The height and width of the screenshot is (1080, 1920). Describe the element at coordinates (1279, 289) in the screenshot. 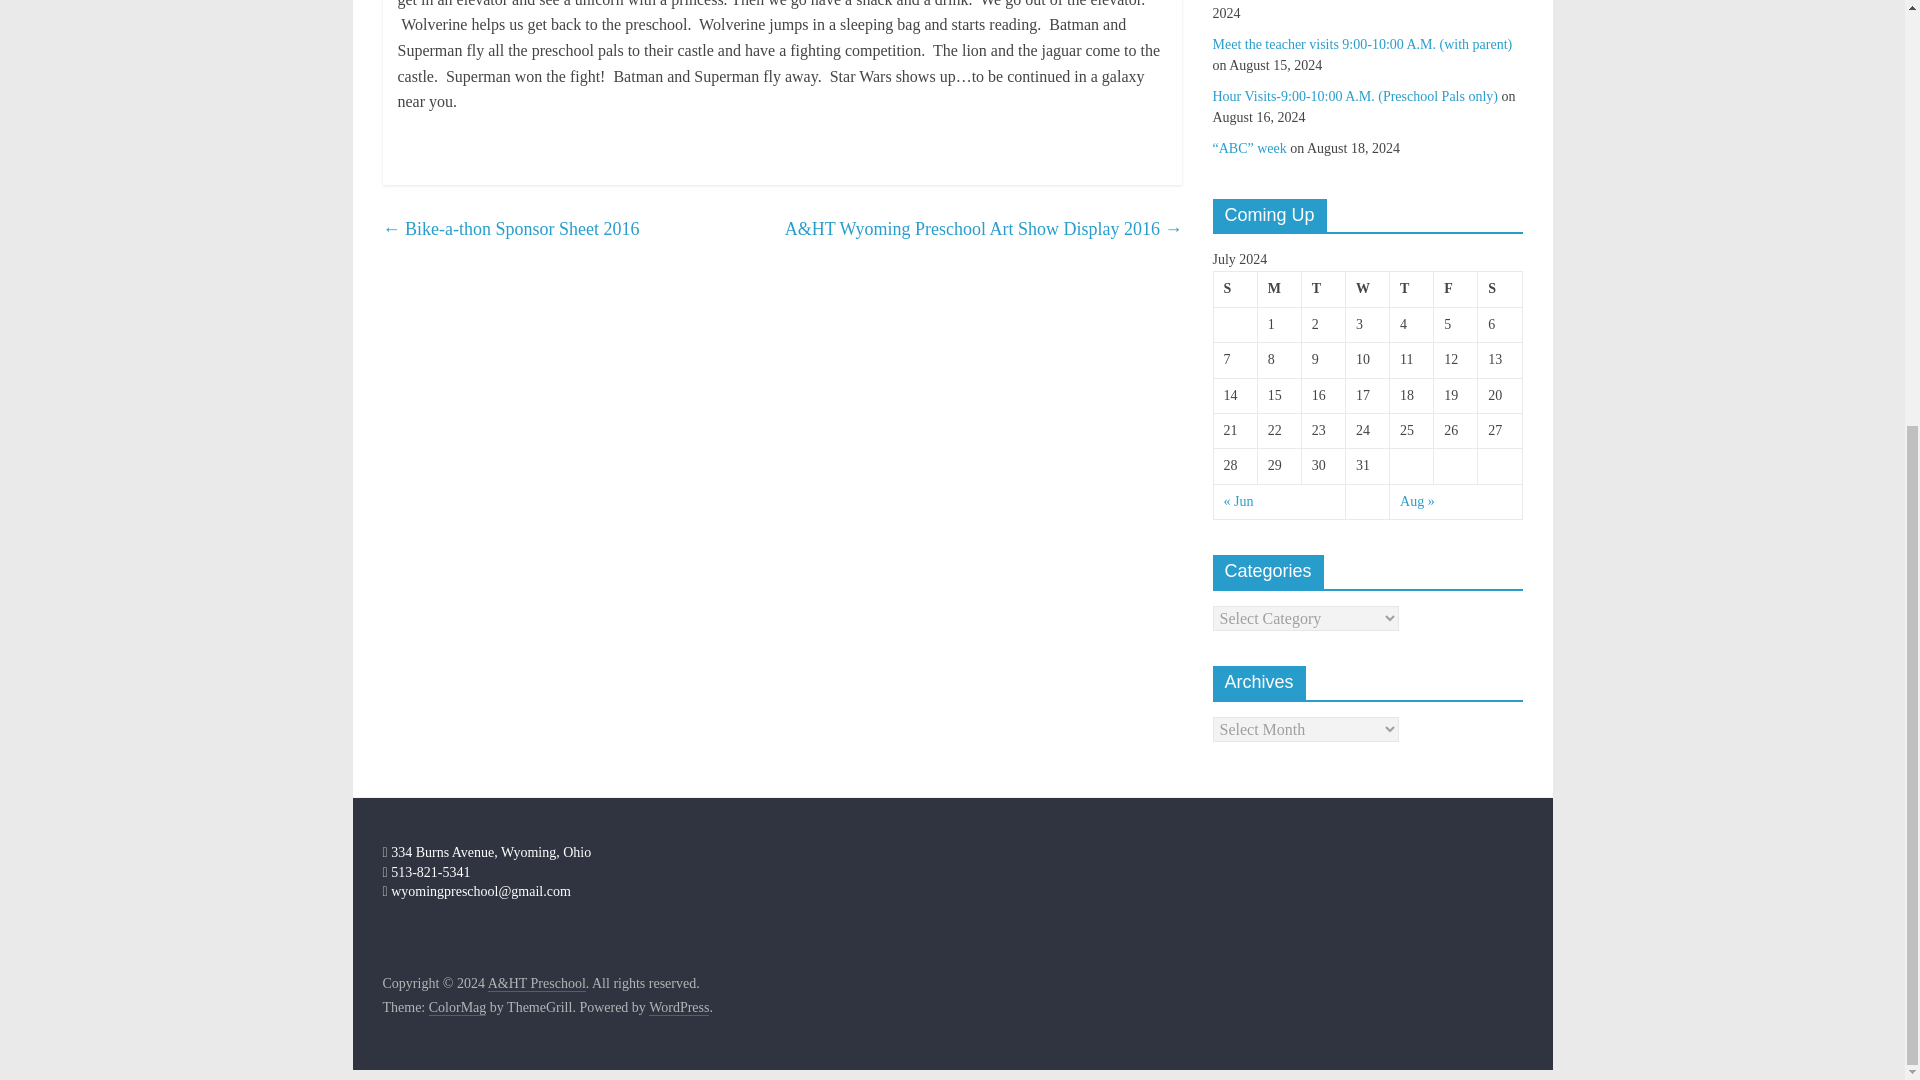

I see `Monday` at that location.